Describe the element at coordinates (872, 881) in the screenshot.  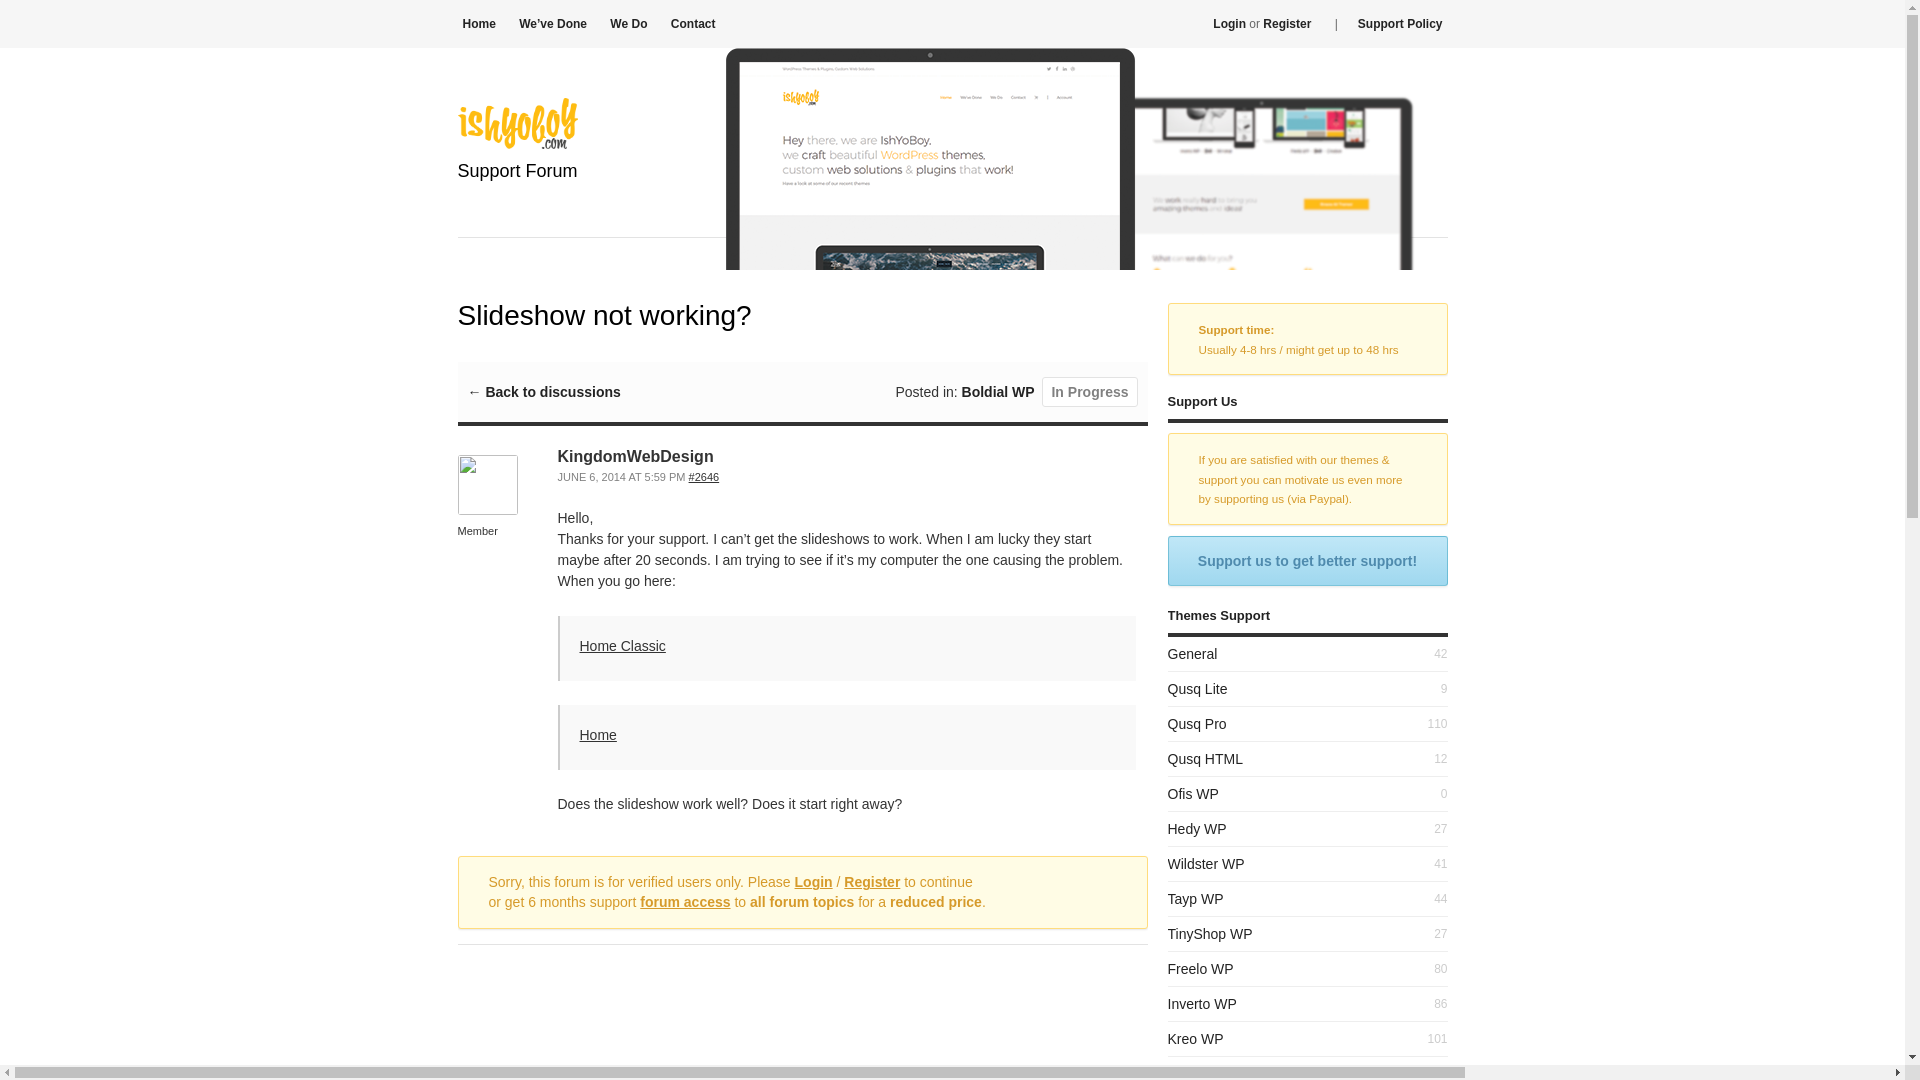
I see `Register` at that location.